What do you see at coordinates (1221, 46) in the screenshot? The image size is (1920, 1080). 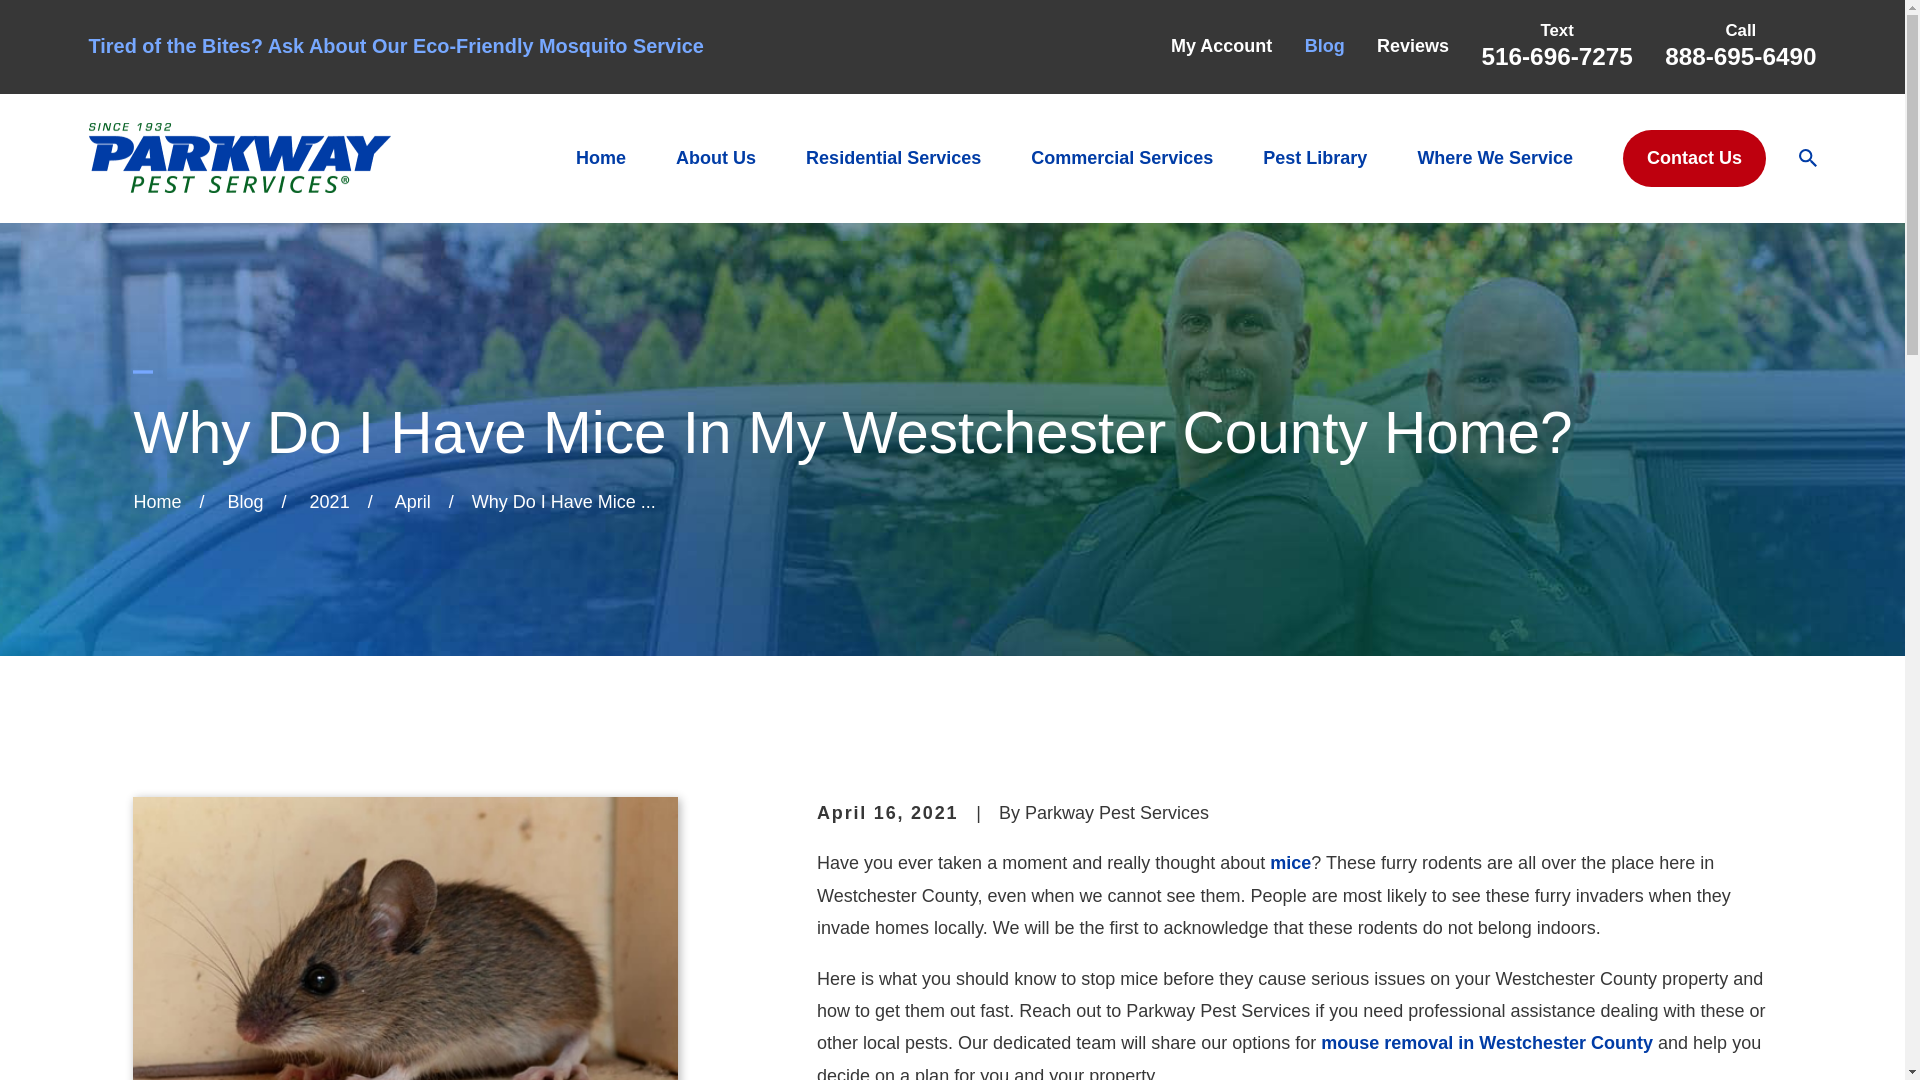 I see `My Account` at bounding box center [1221, 46].